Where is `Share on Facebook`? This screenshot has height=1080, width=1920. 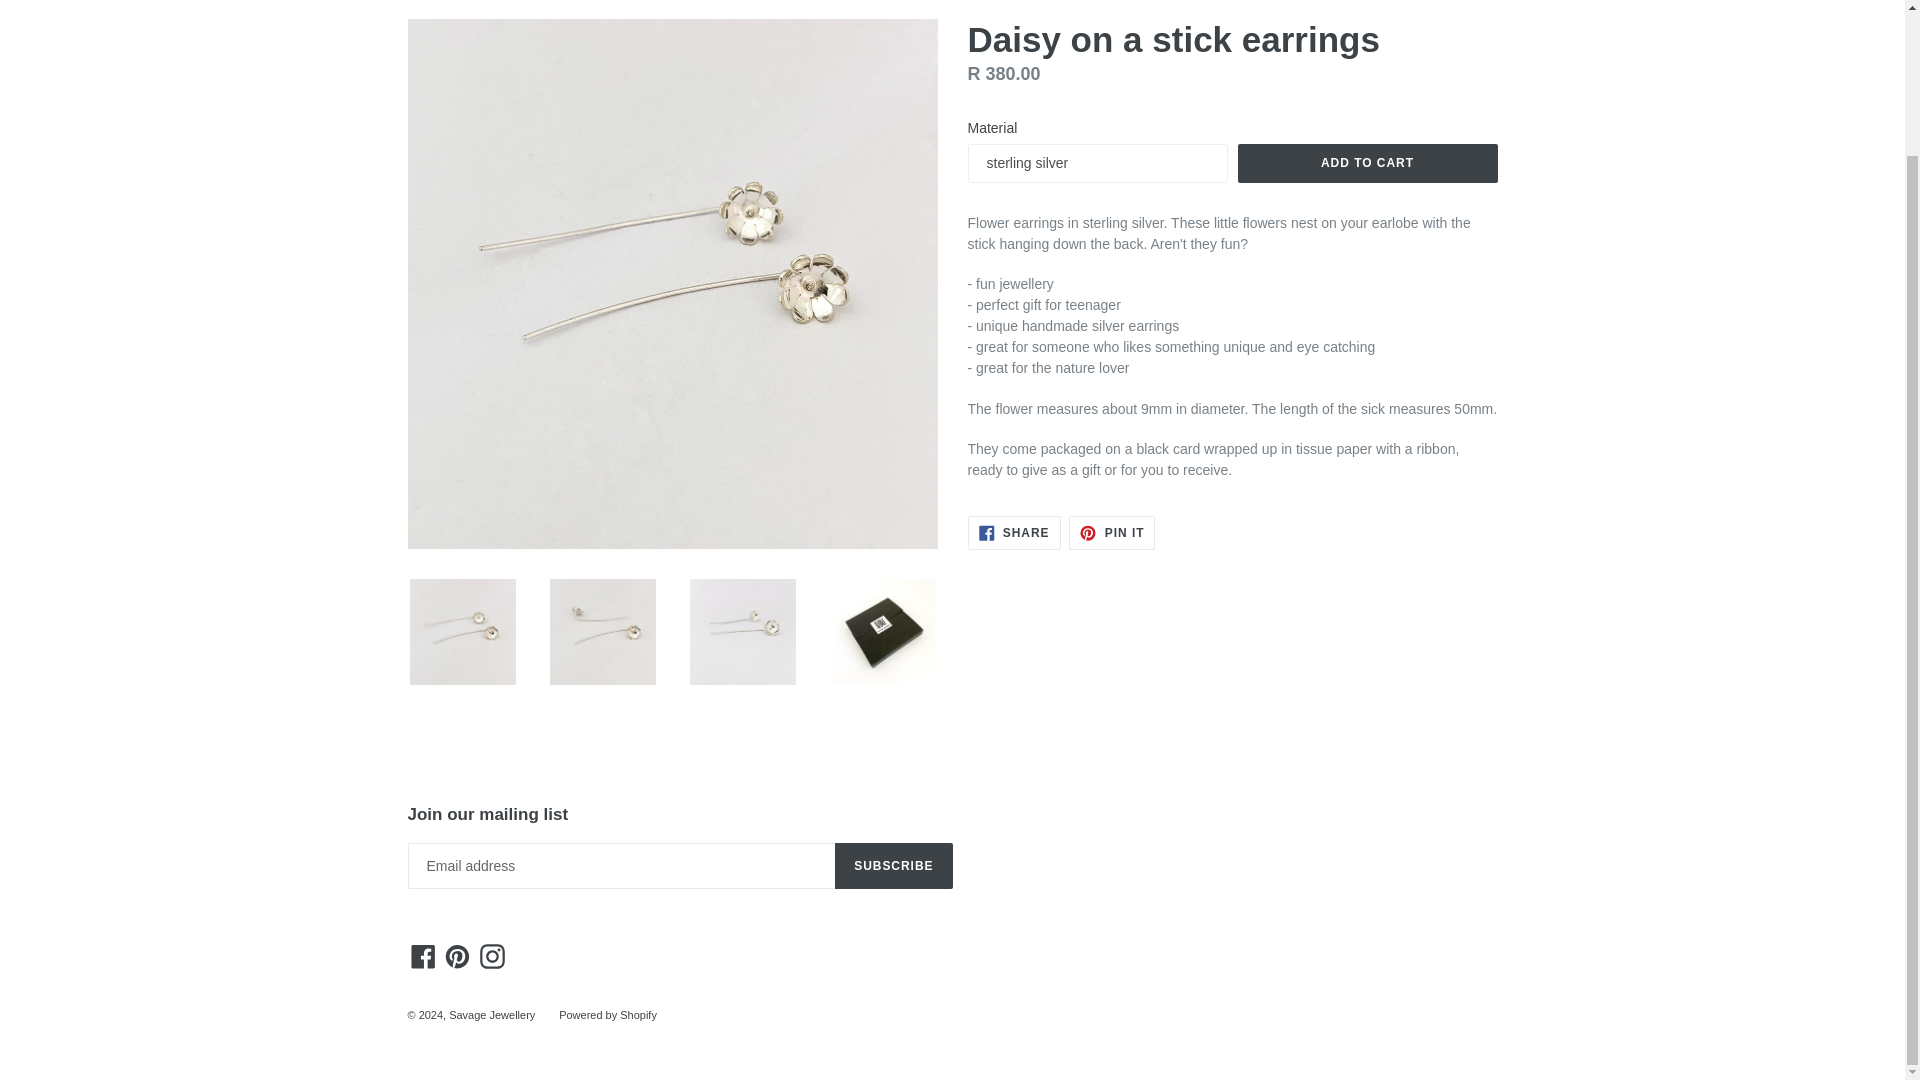
Share on Facebook is located at coordinates (1014, 532).